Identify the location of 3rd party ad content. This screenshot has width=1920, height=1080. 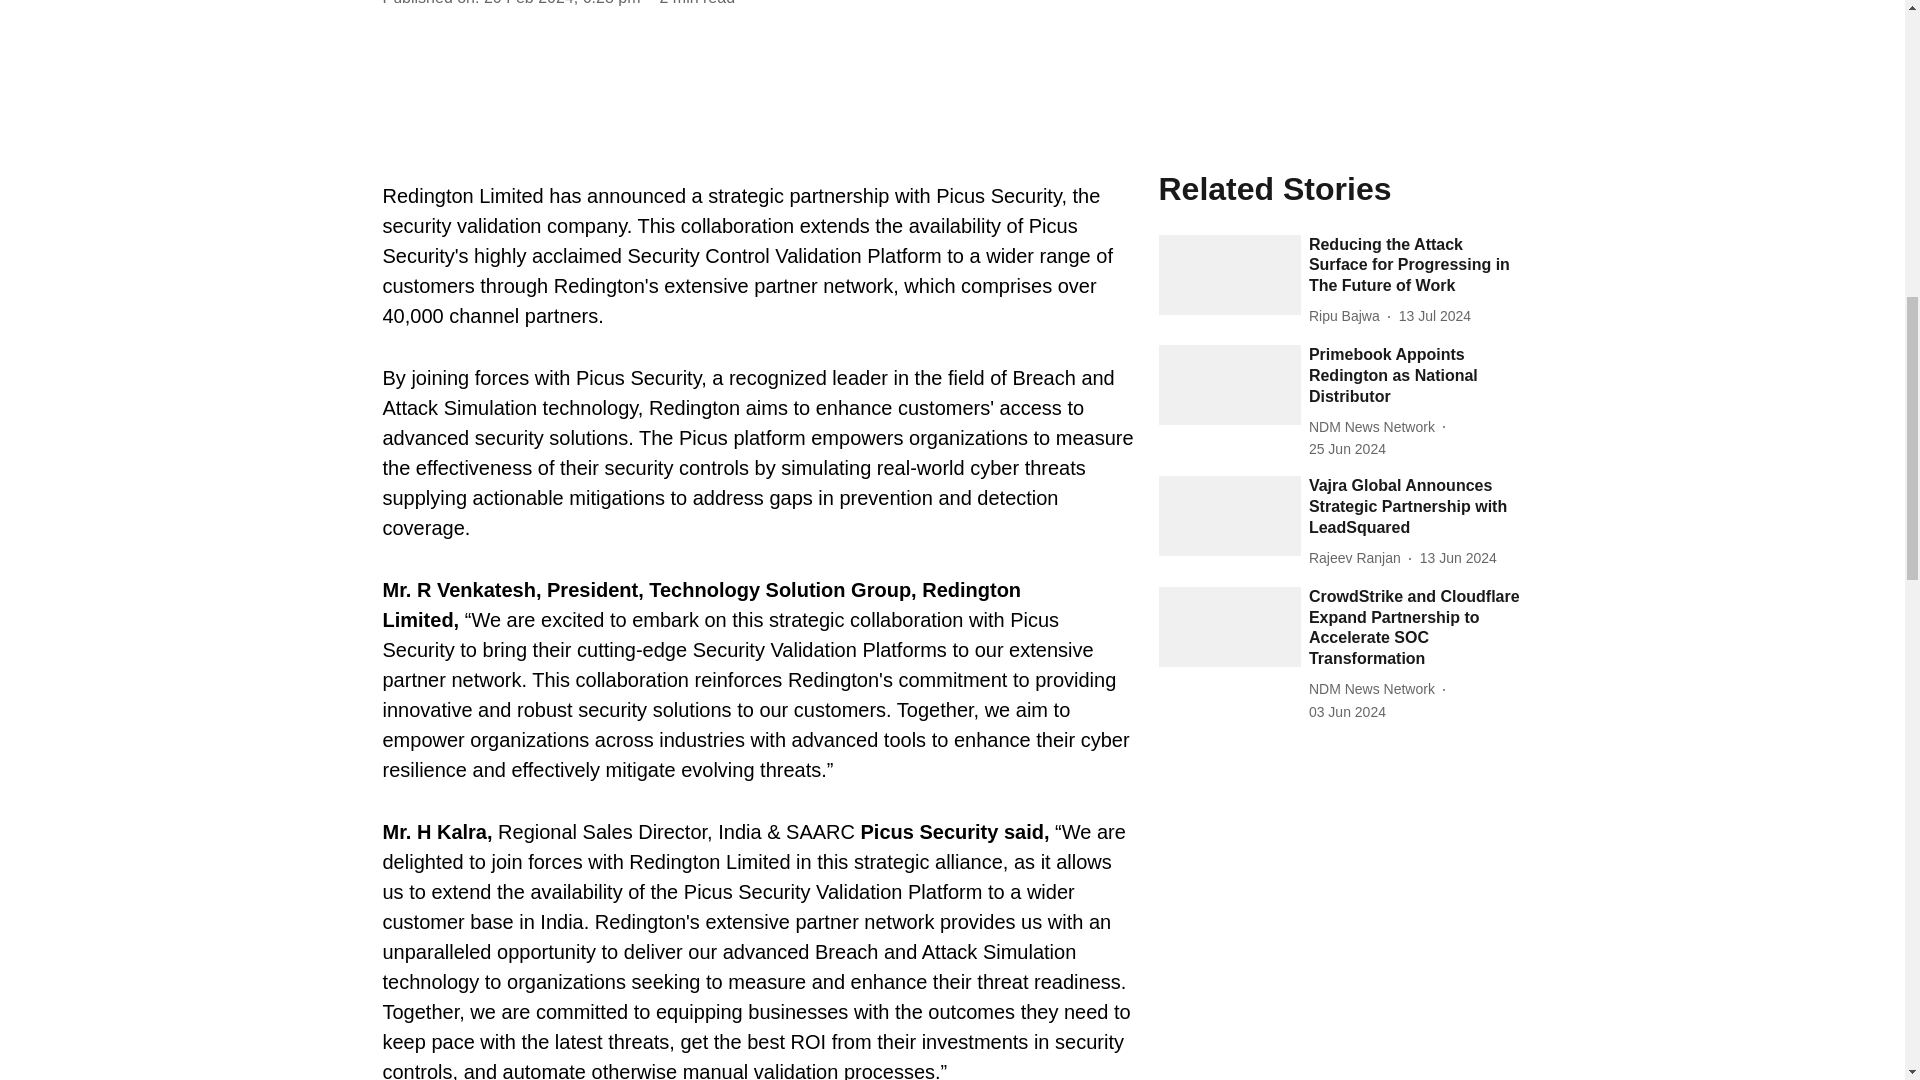
(1340, 904).